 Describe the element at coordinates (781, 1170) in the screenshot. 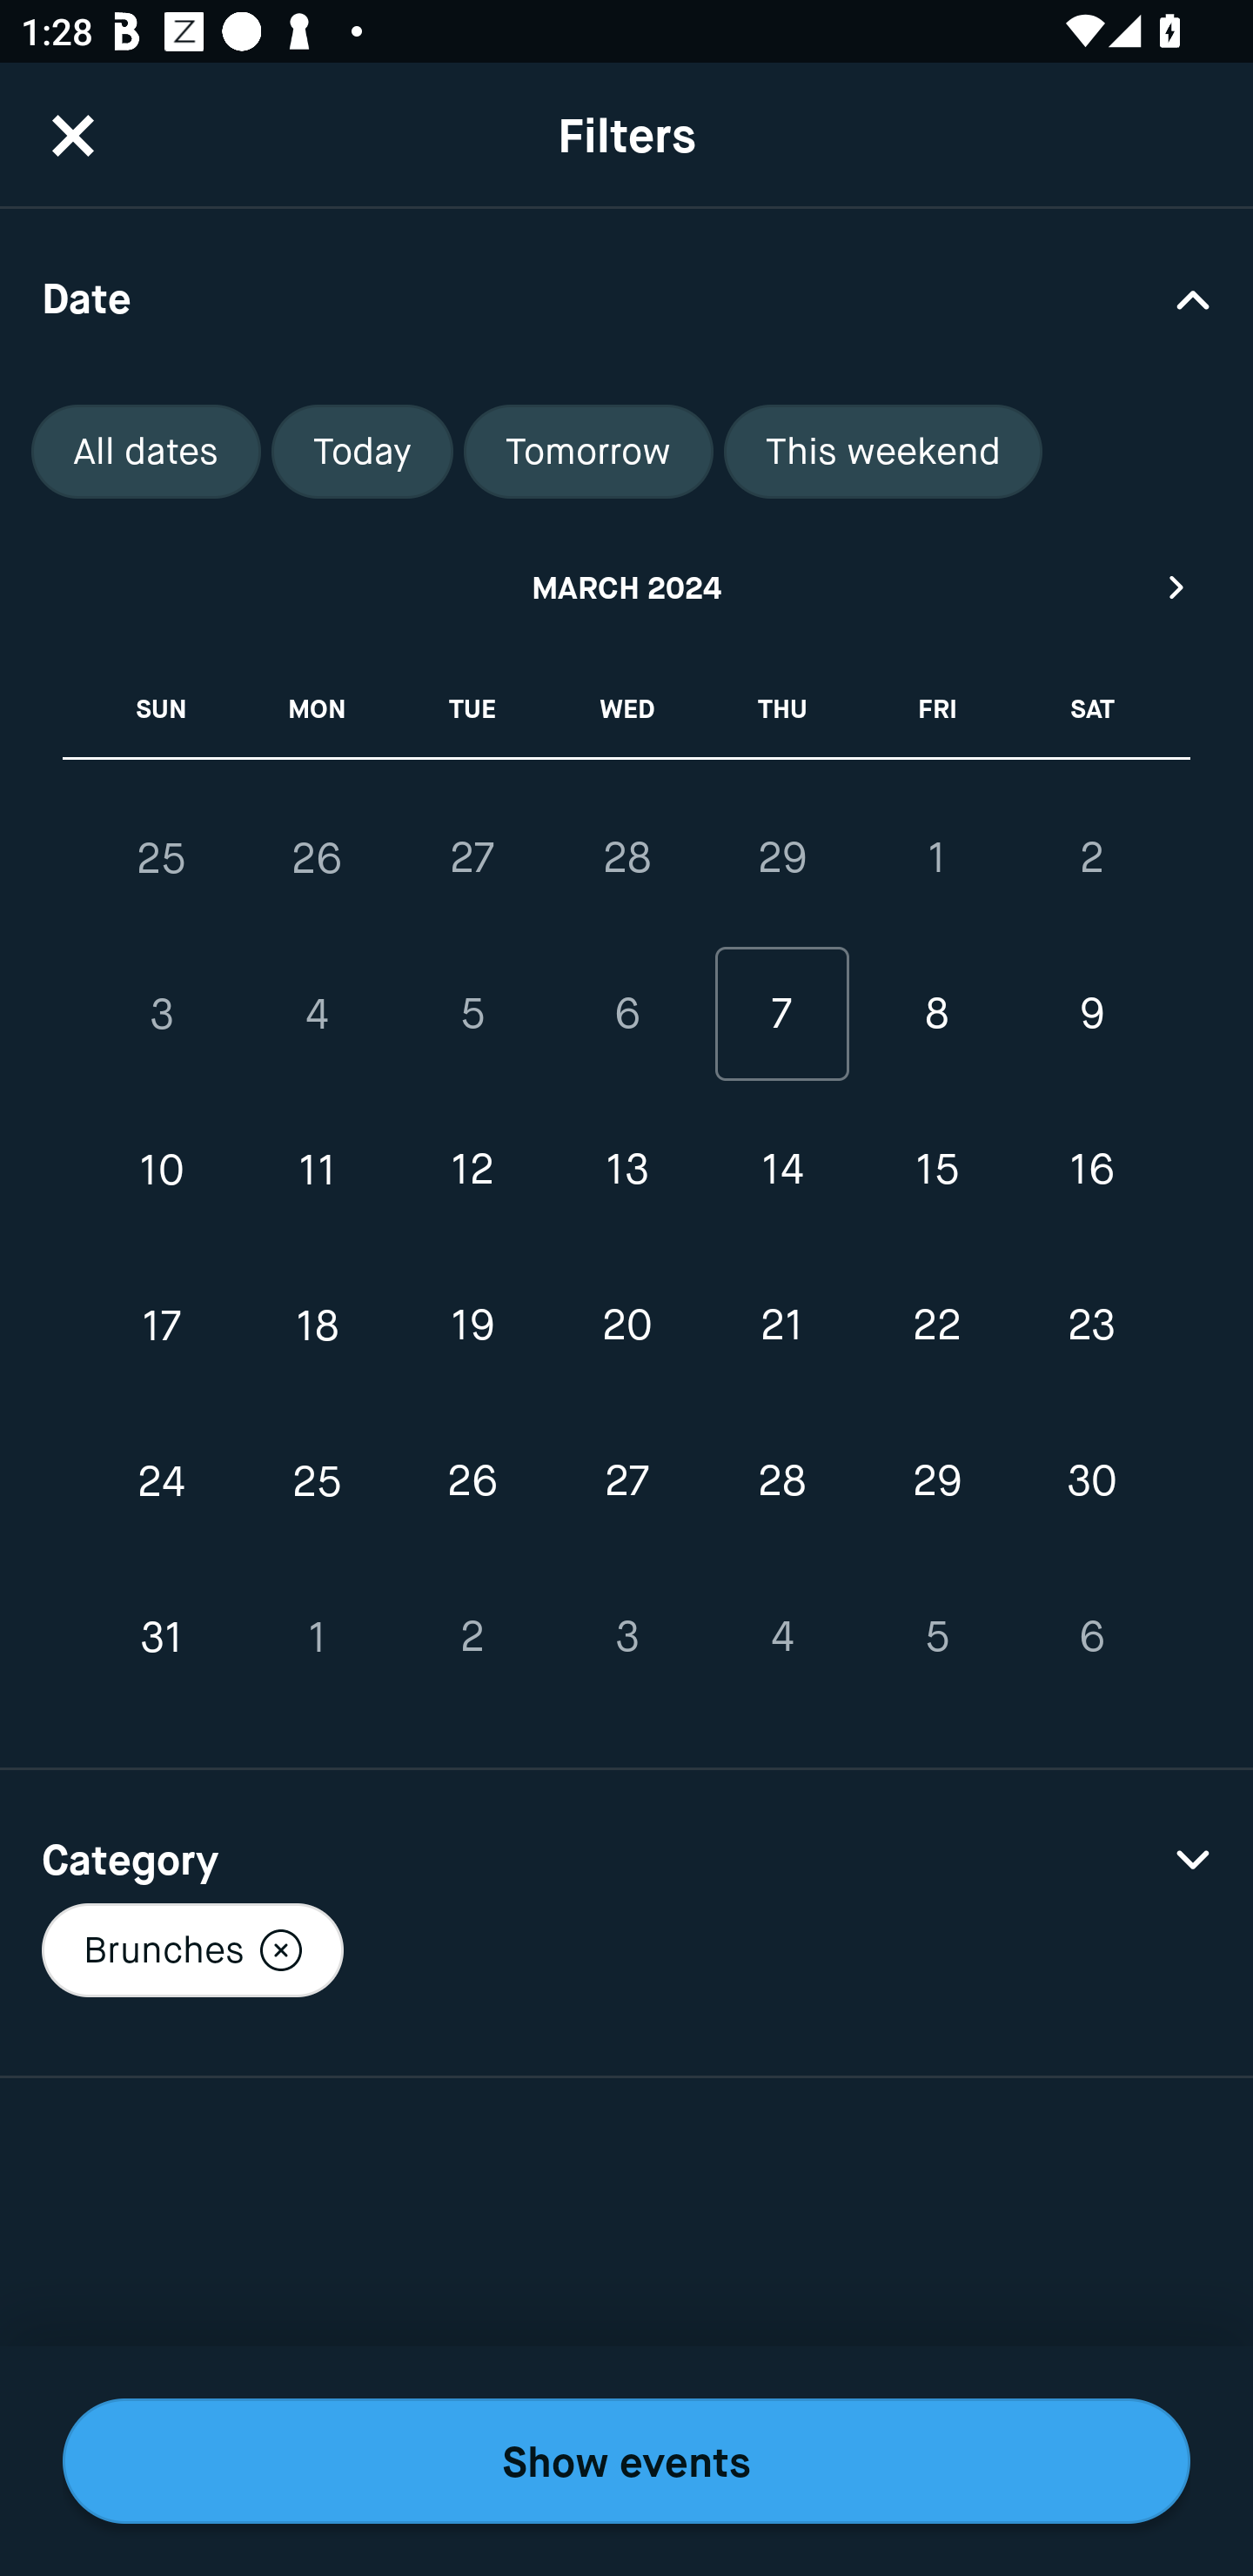

I see `14` at that location.